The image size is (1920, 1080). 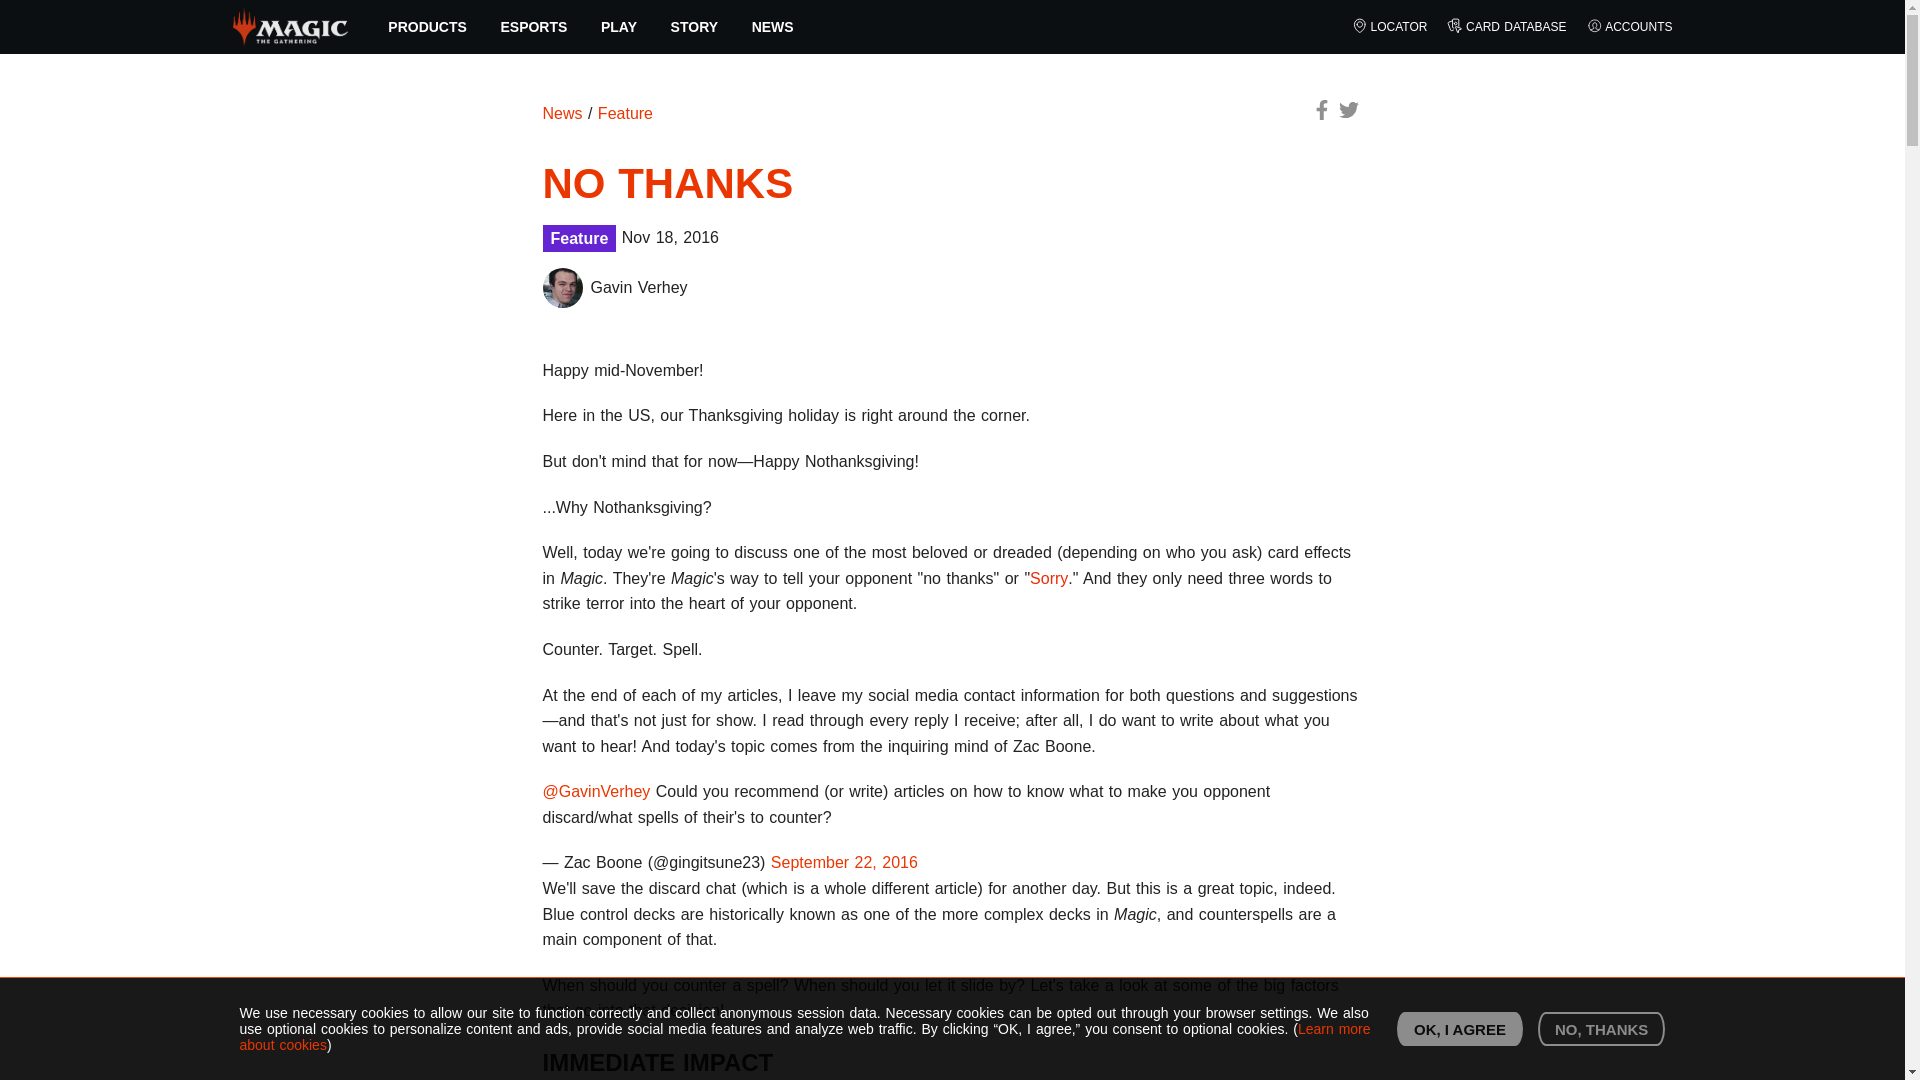 I want to click on PLAY, so click(x=618, y=27).